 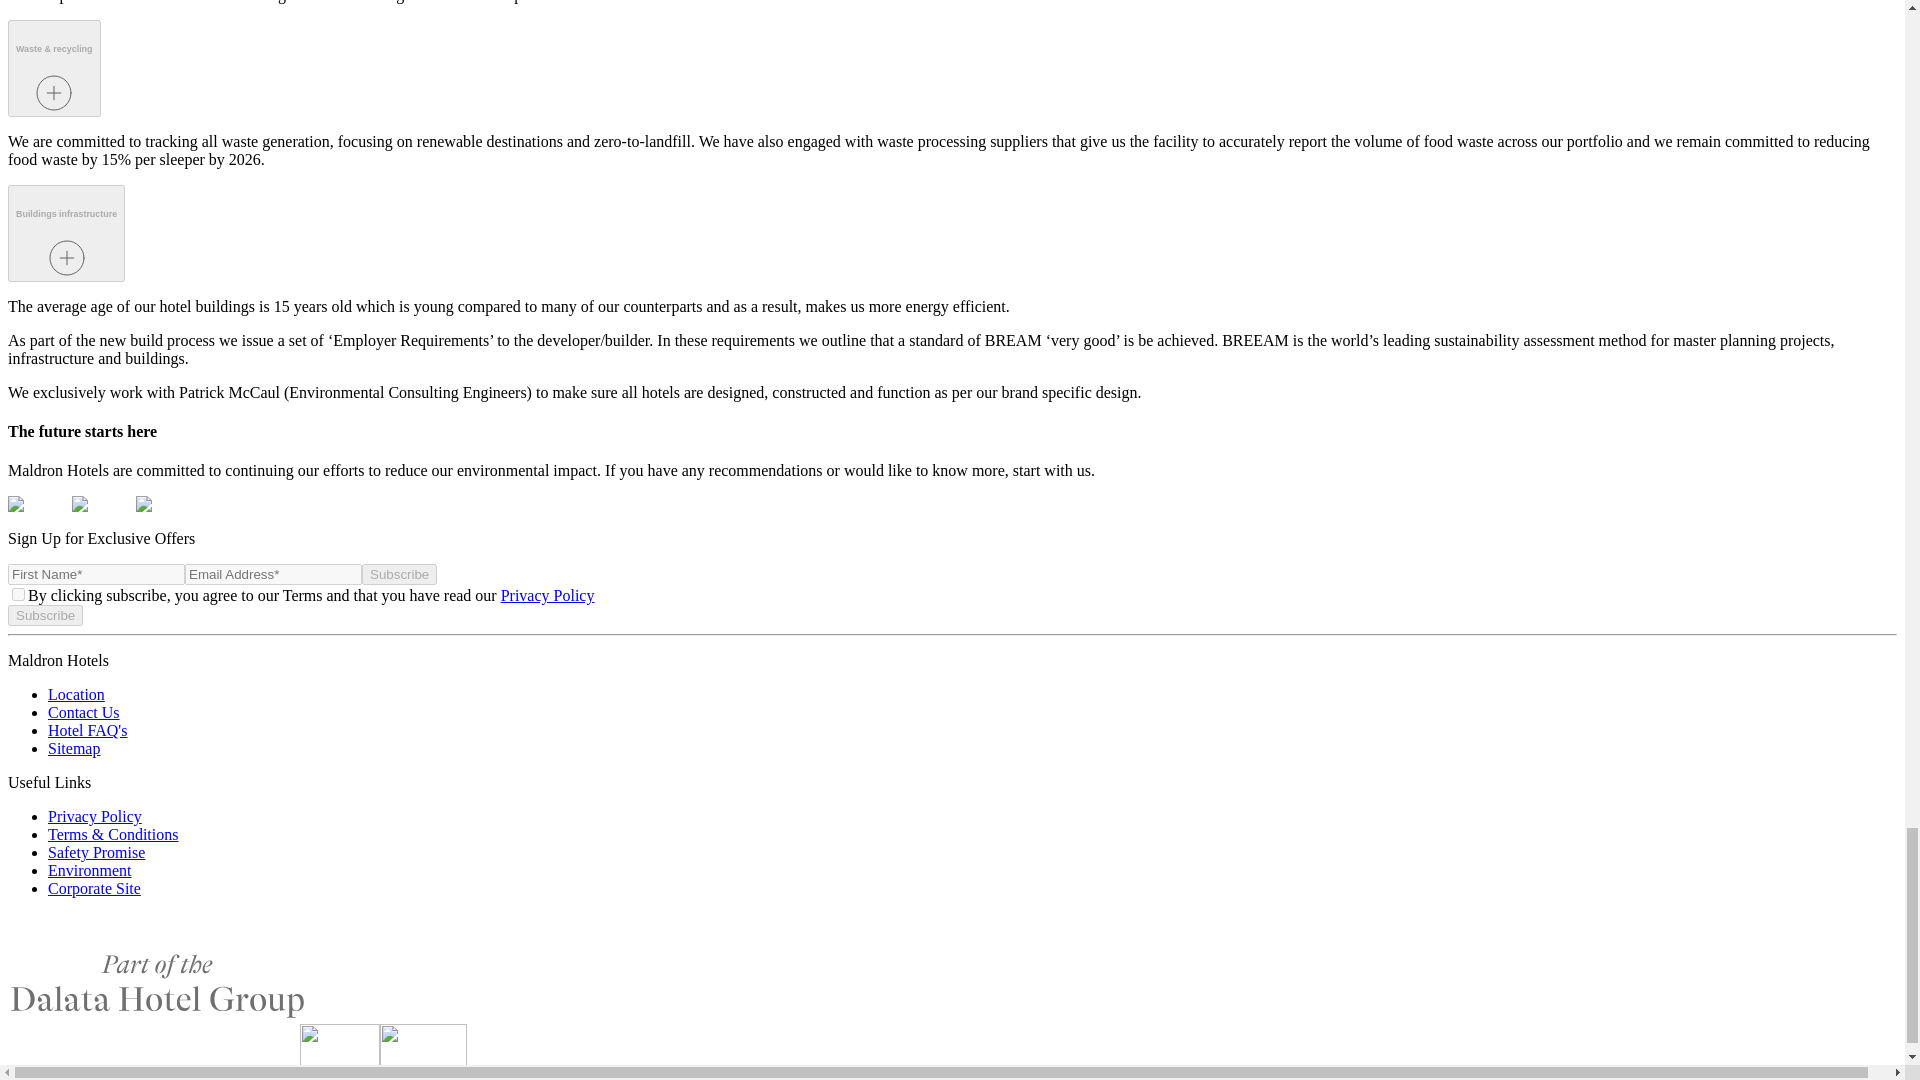 I want to click on X, so click(x=24, y=940).